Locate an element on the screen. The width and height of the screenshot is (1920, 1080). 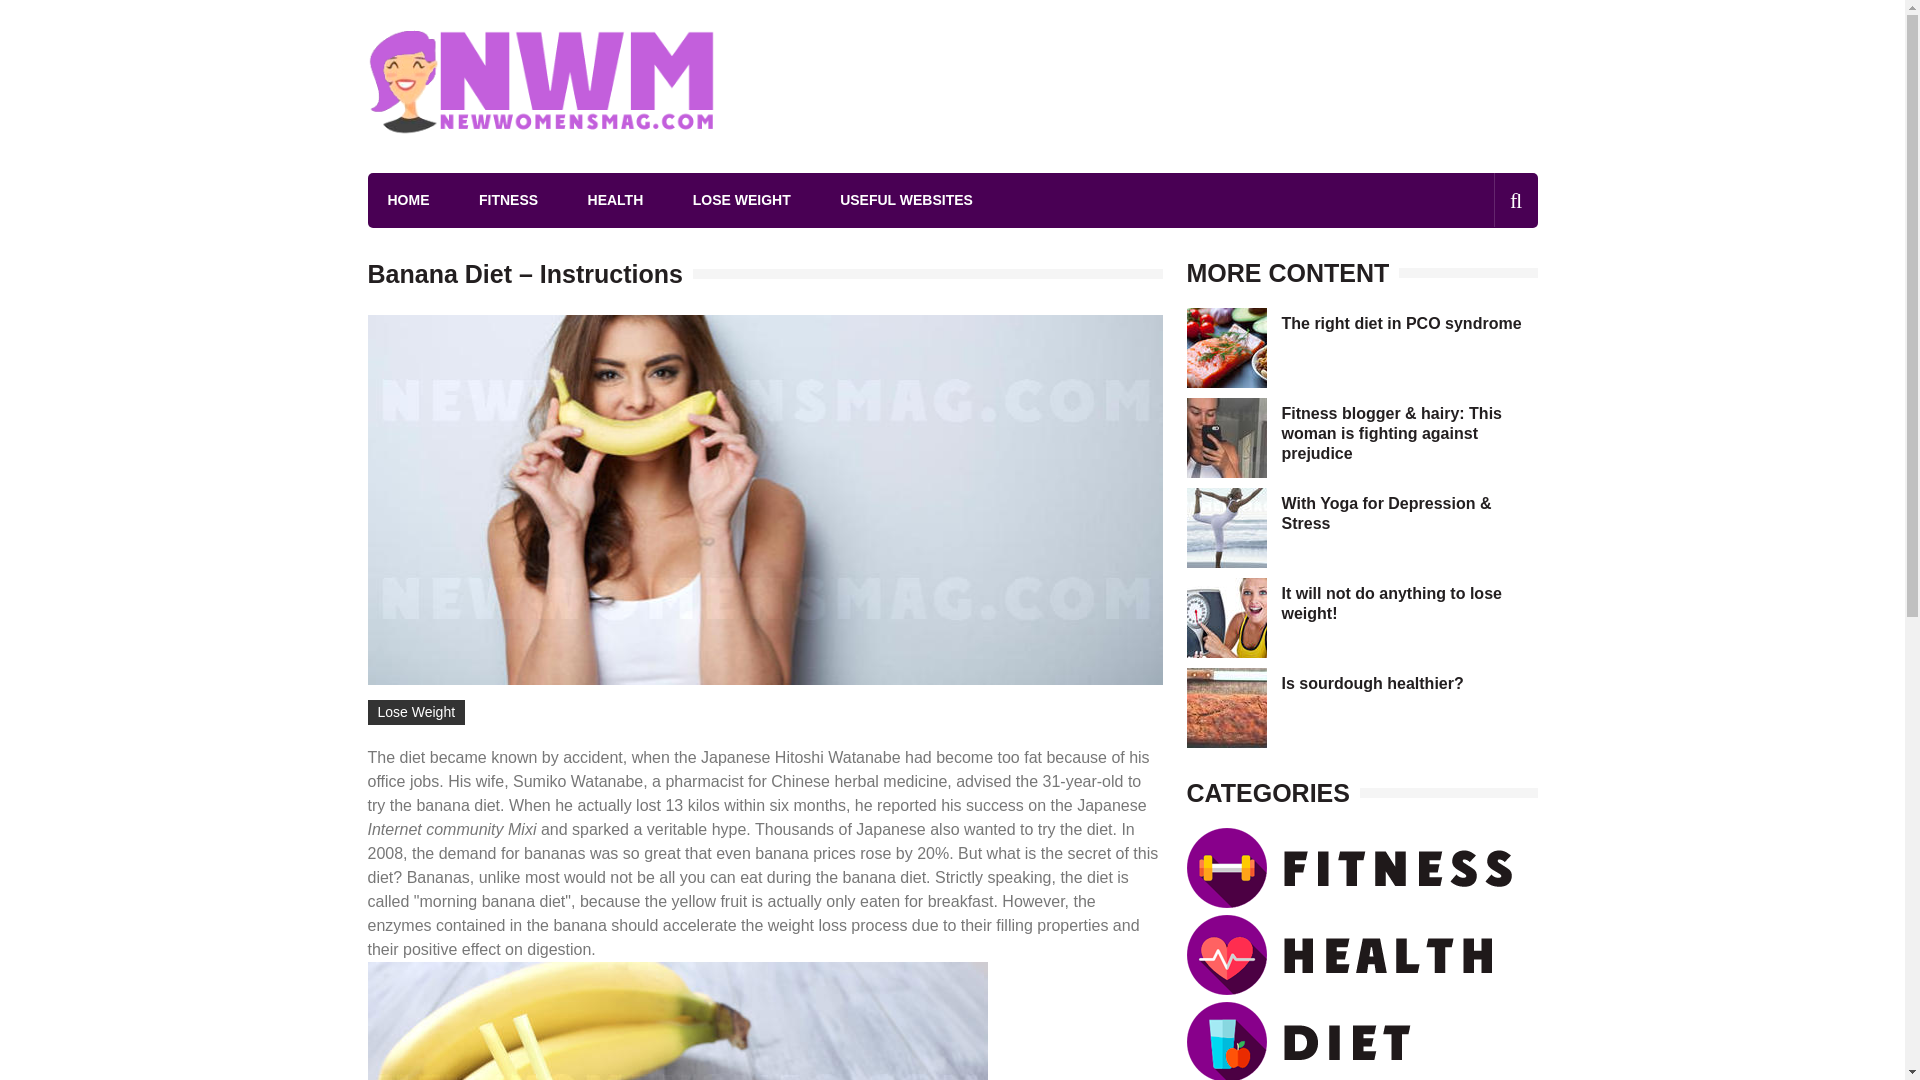
The right diet in PCO syndrome is located at coordinates (1402, 323).